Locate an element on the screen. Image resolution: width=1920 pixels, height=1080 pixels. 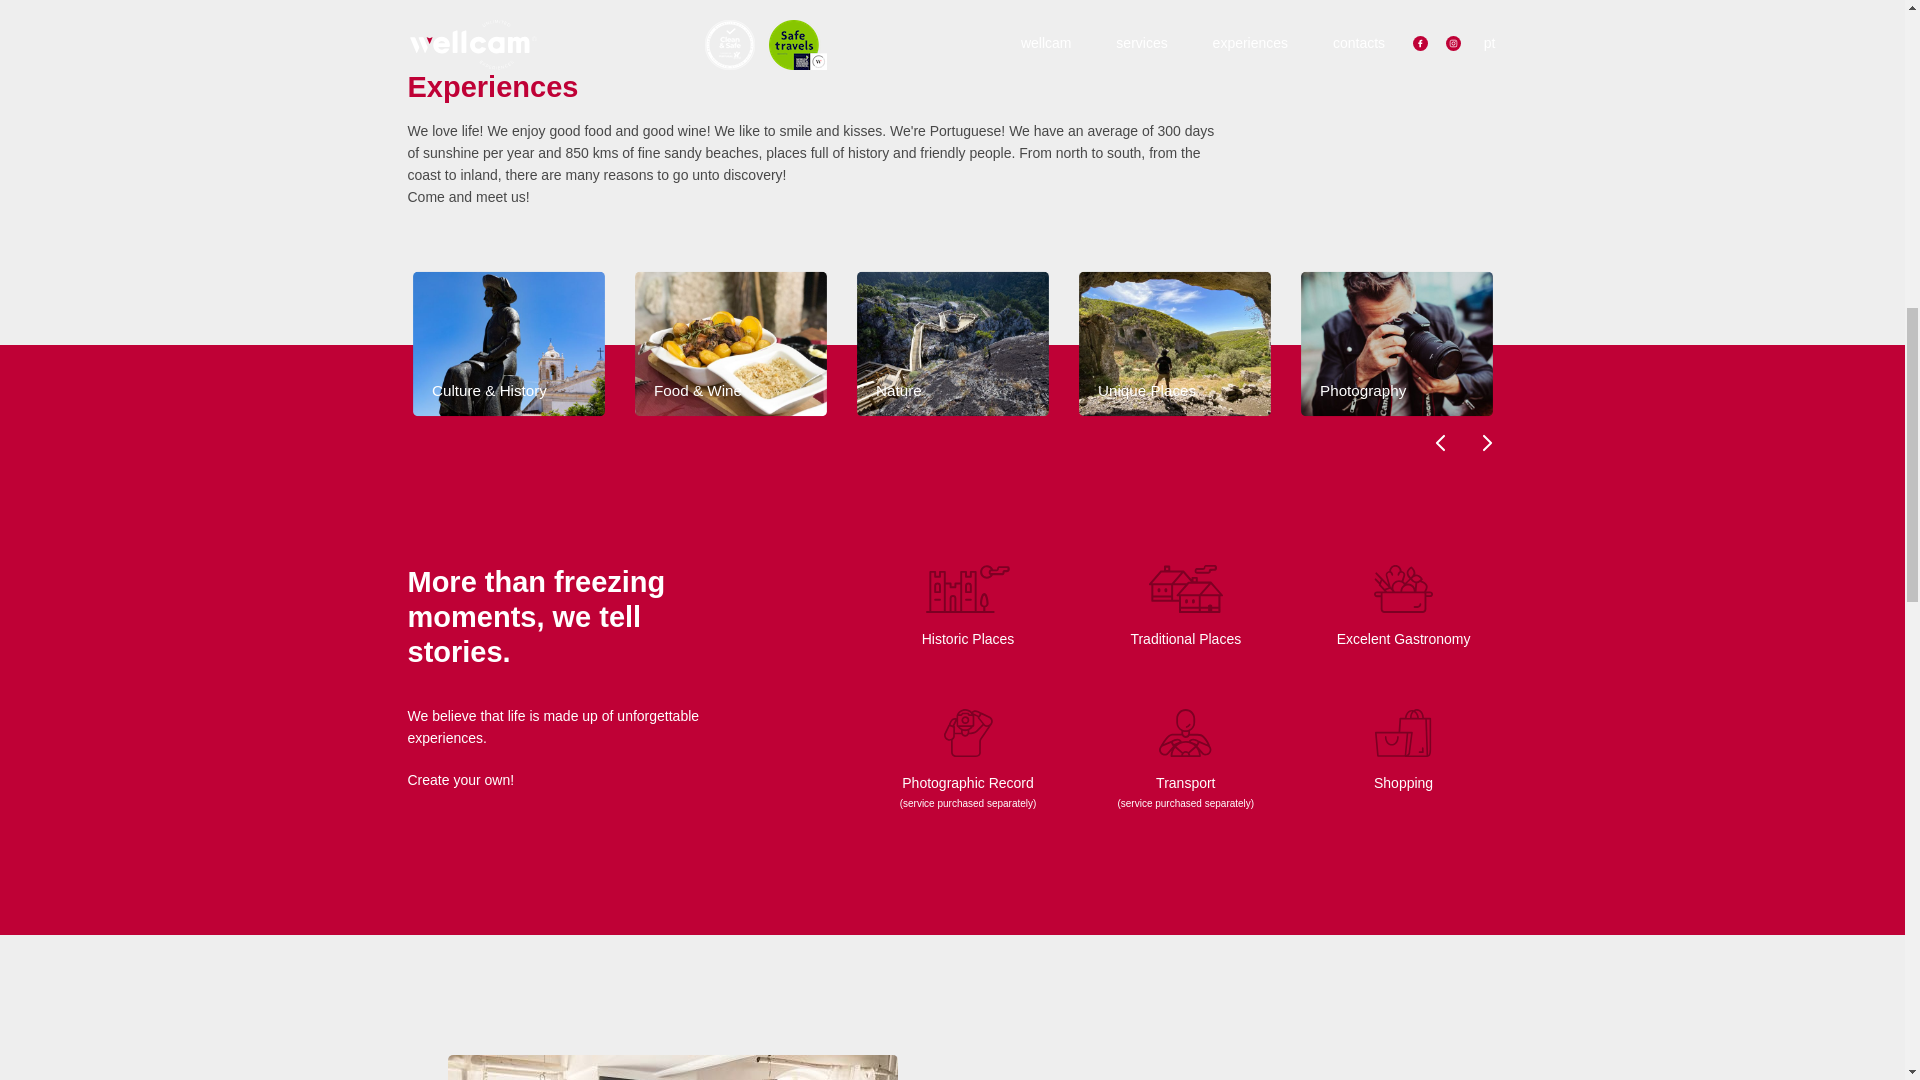
Unique Places is located at coordinates (1180, 404).